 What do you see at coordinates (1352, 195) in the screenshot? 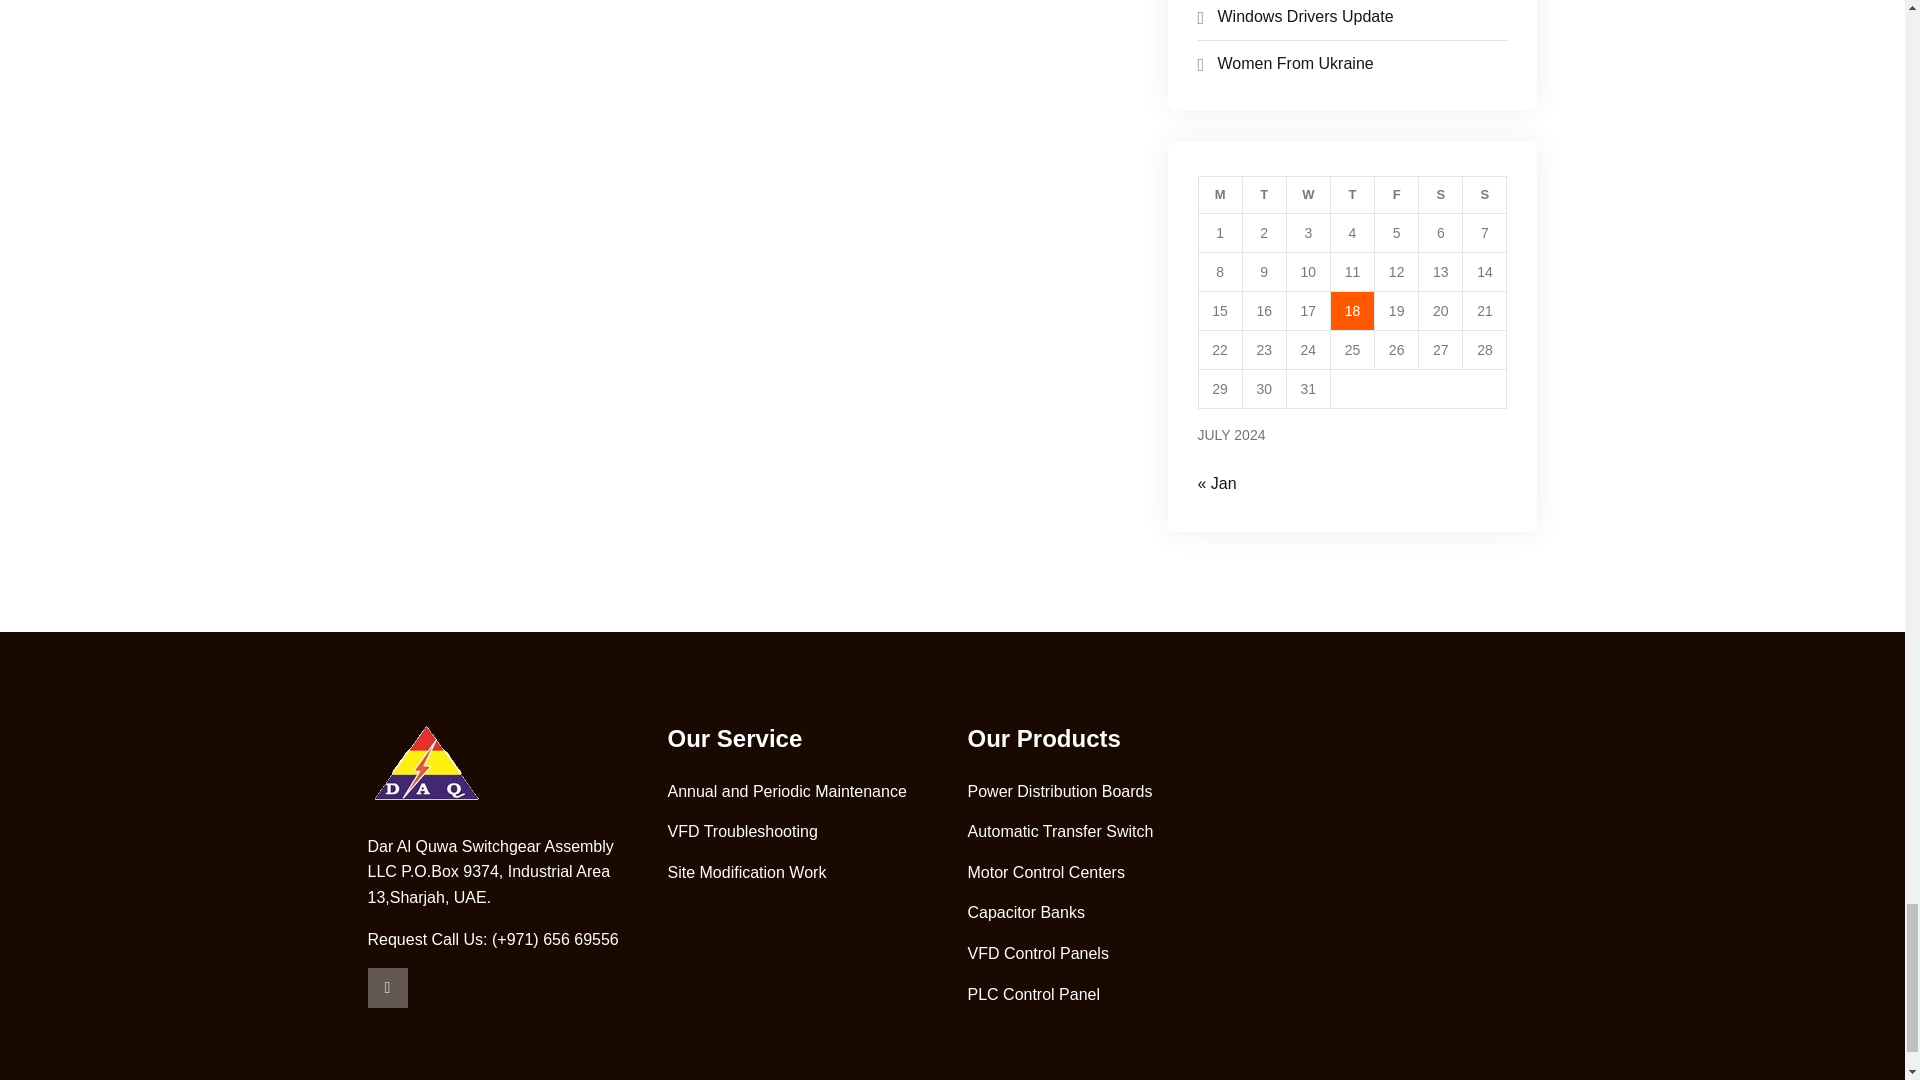
I see `Thursday` at bounding box center [1352, 195].